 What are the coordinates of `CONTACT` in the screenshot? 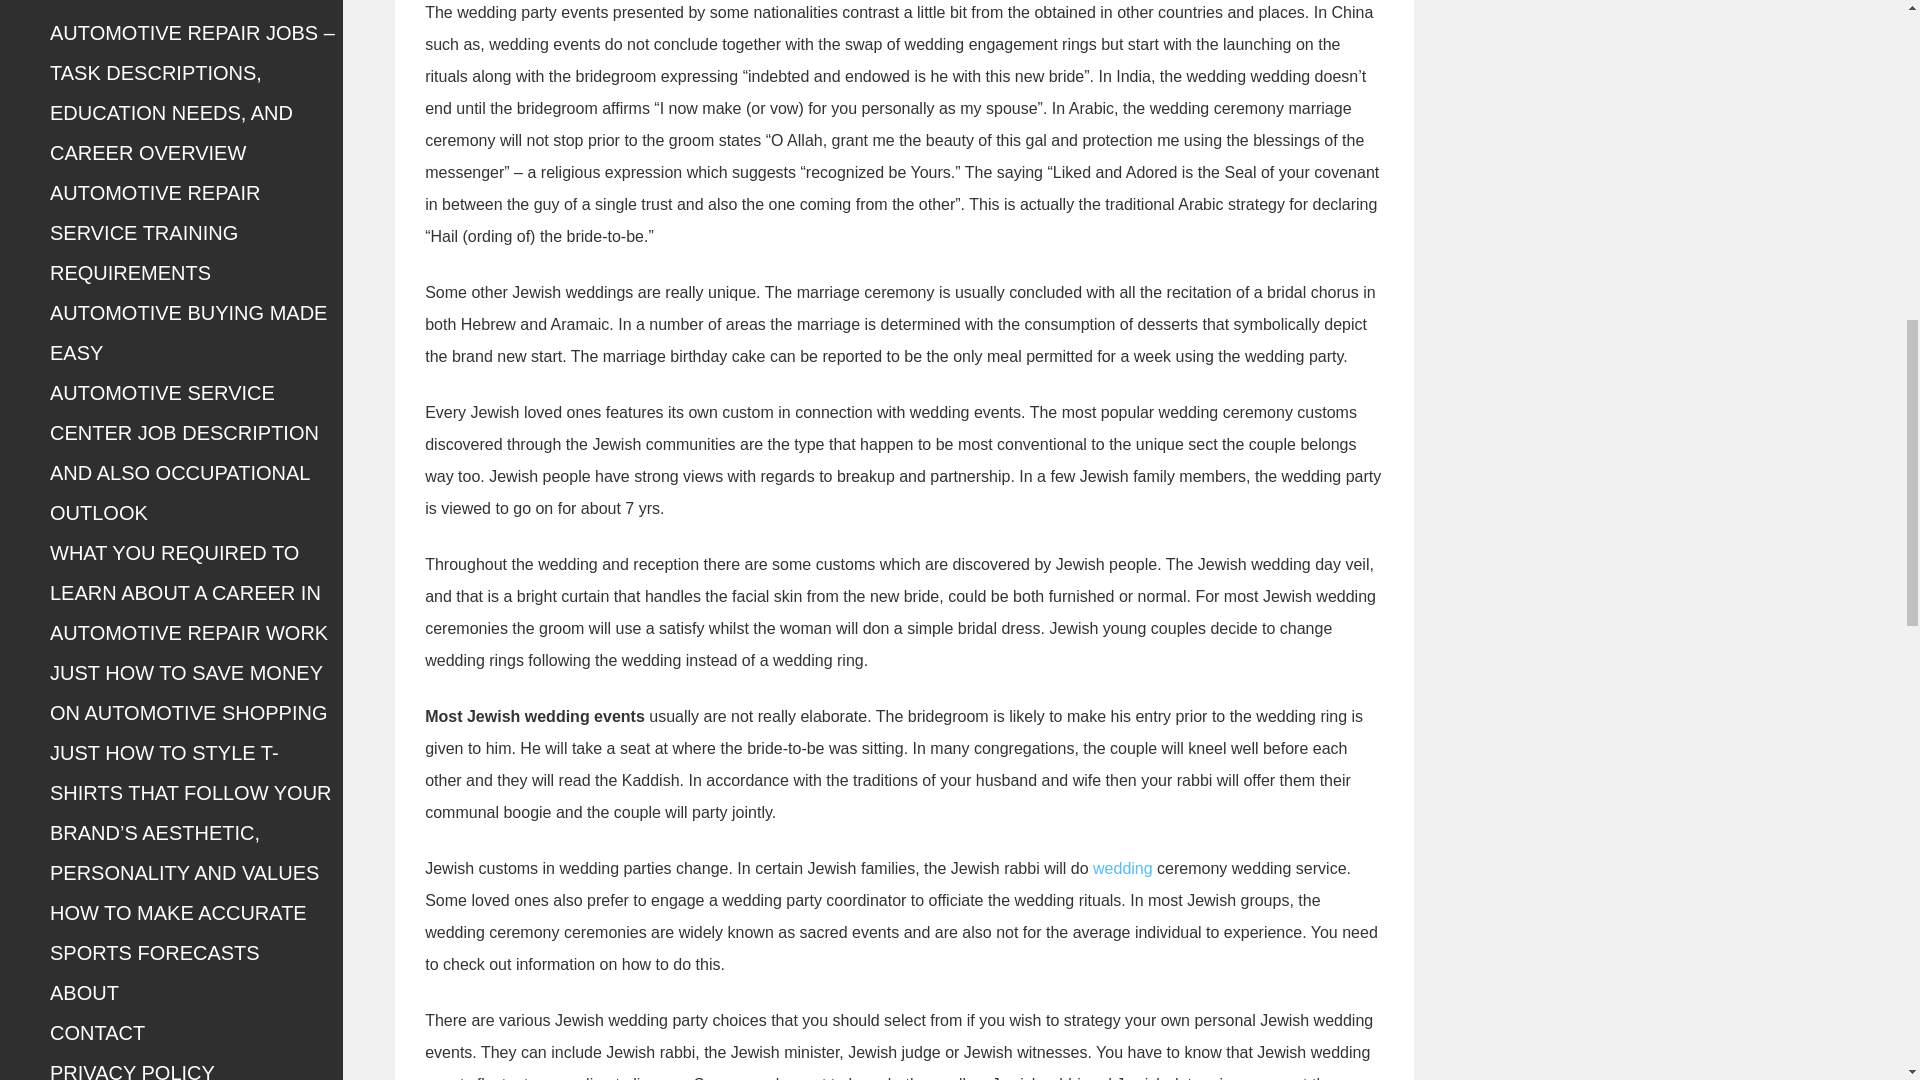 It's located at (97, 1032).